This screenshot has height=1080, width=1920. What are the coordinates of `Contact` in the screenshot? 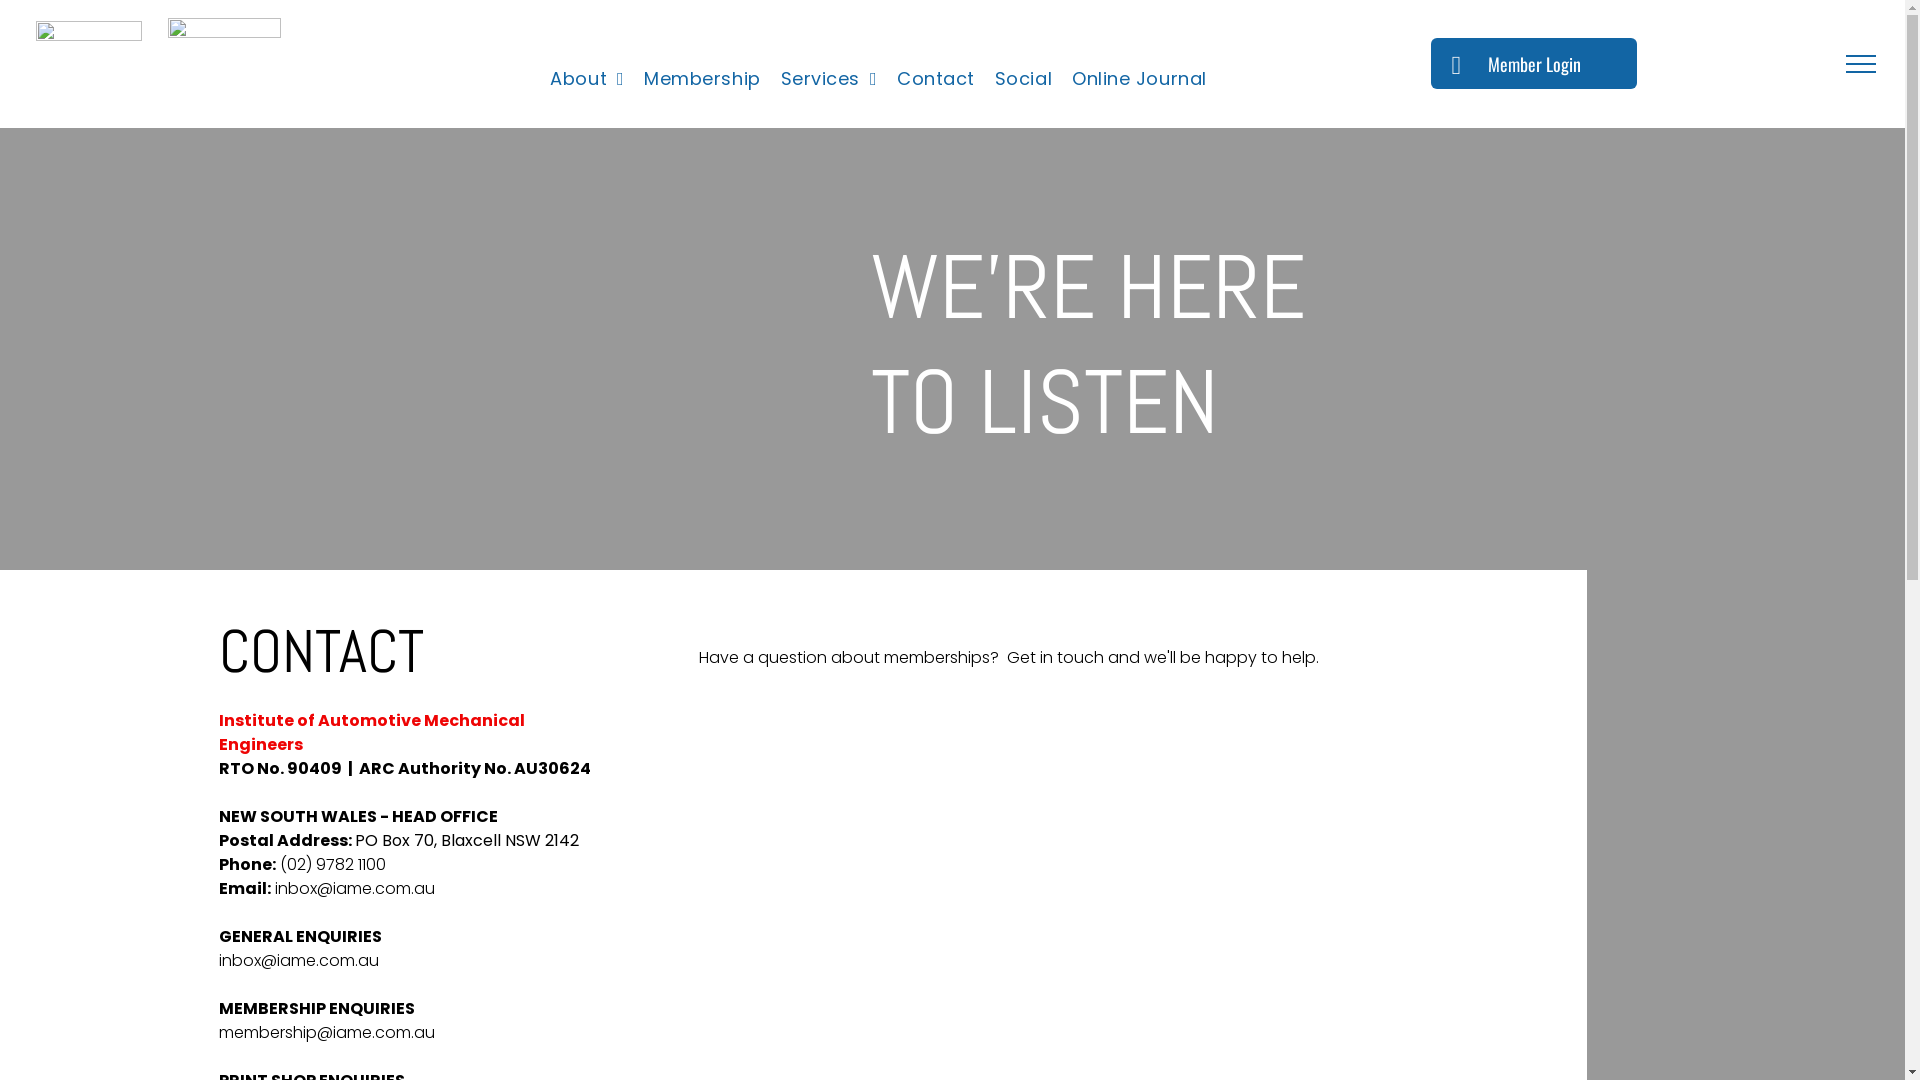 It's located at (936, 79).